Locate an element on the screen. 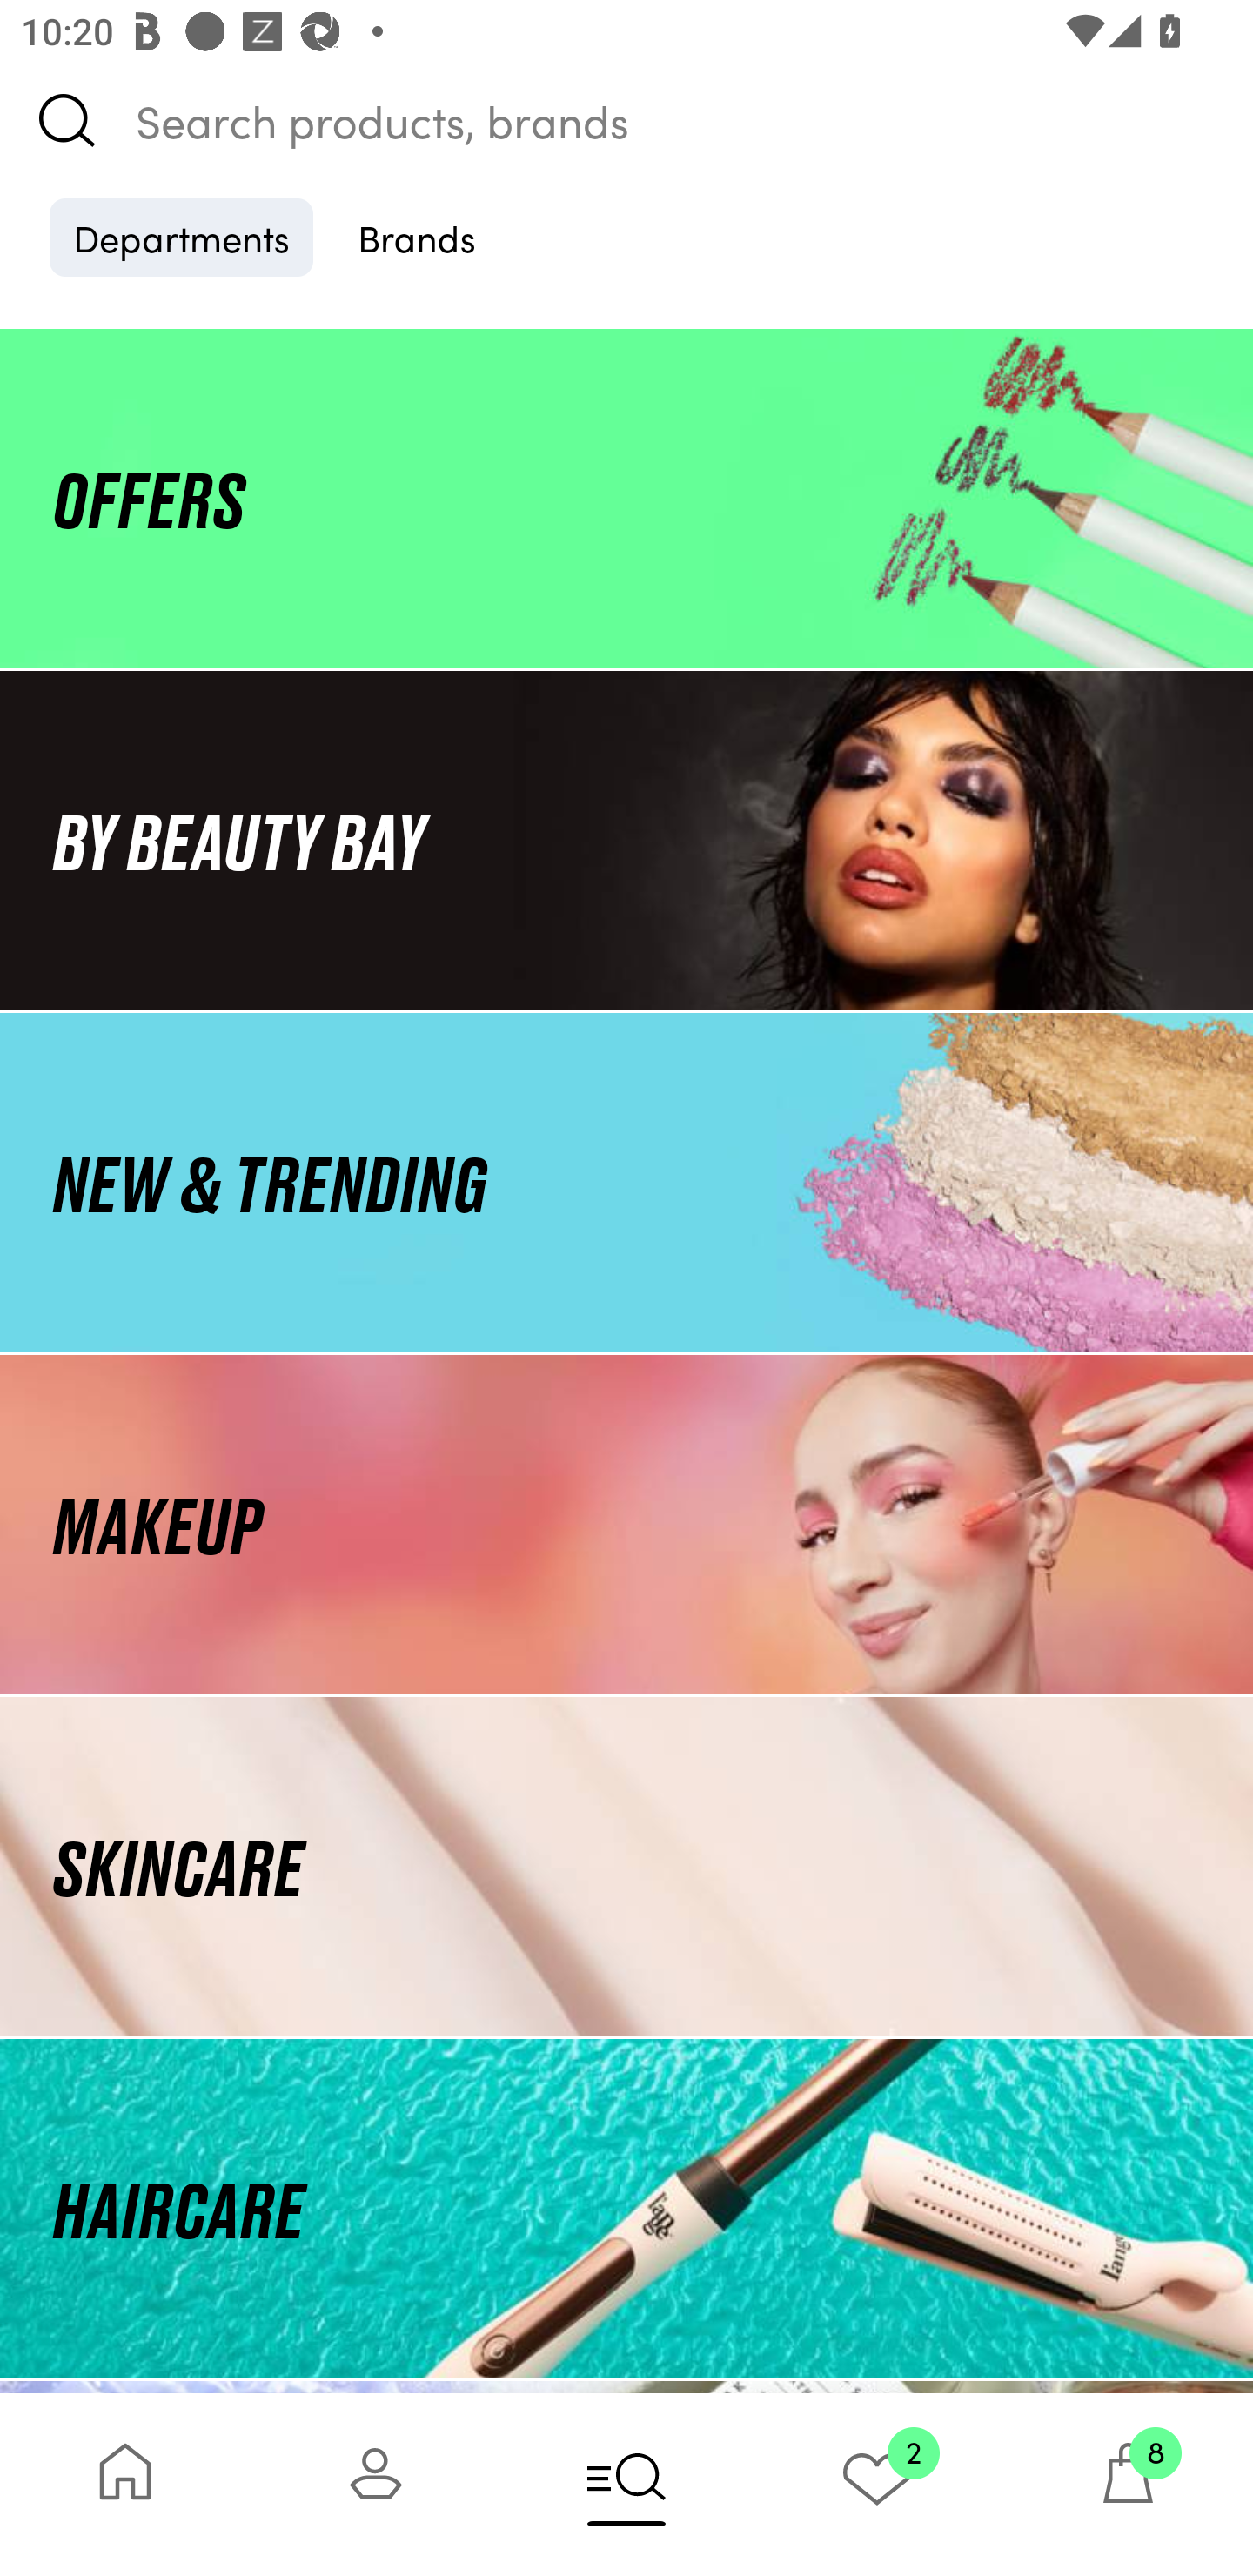 The height and width of the screenshot is (2576, 1253). HAIRCARE is located at coordinates (626, 2209).